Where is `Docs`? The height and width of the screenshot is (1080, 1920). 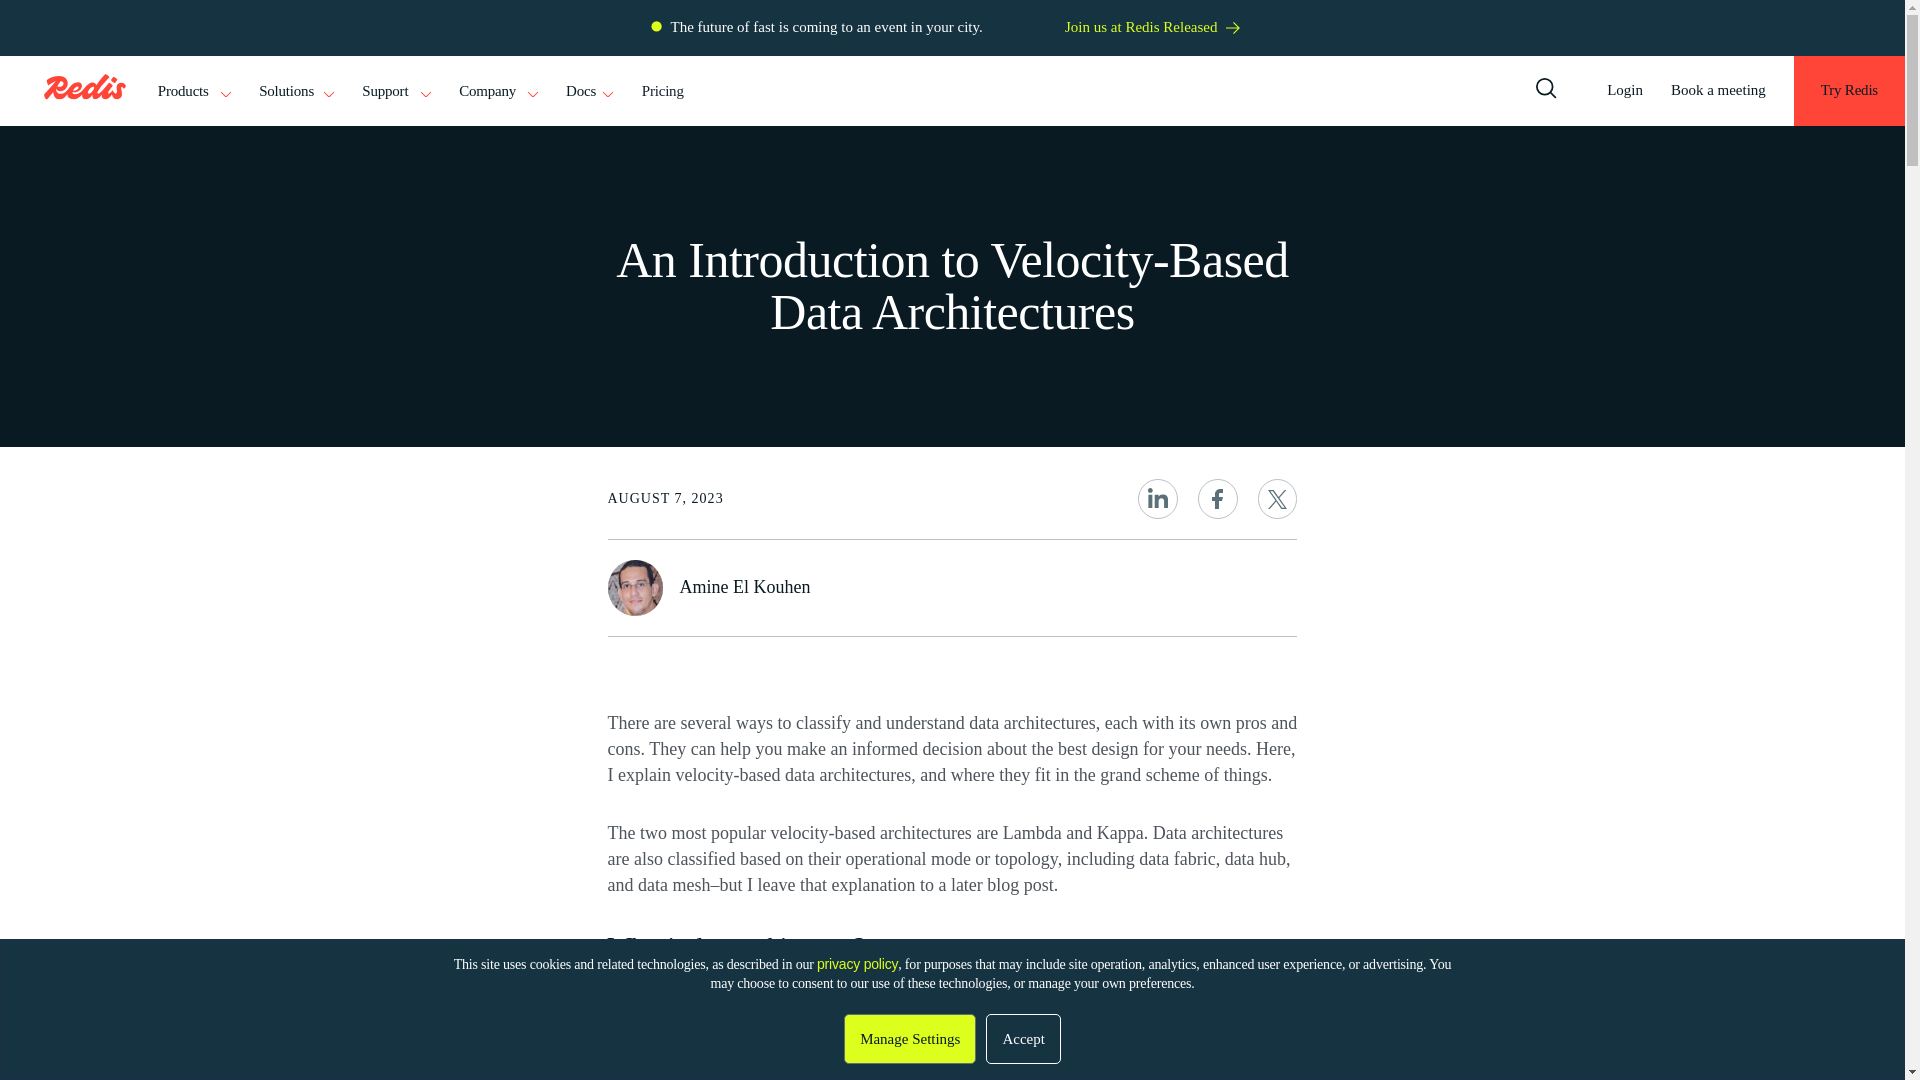 Docs is located at coordinates (590, 92).